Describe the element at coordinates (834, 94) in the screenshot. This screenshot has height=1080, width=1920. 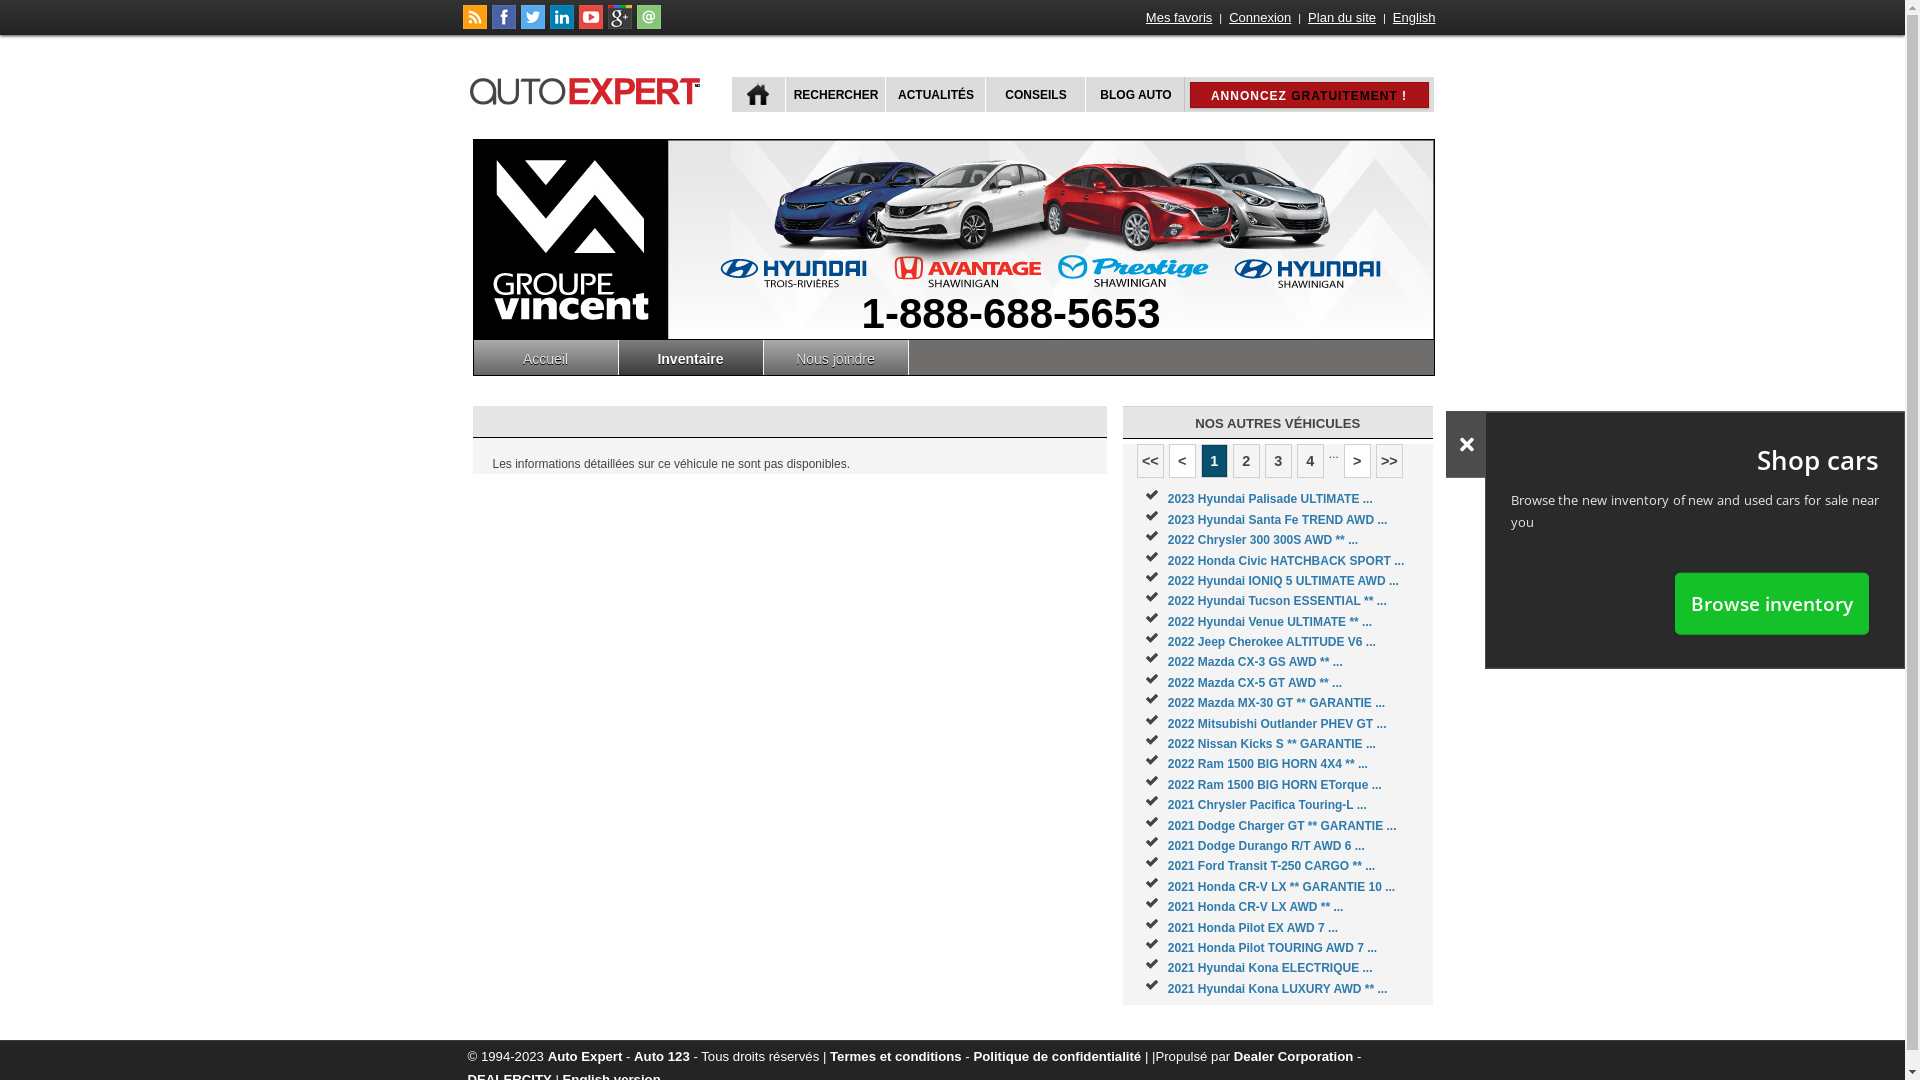
I see `RECHERCHER` at that location.